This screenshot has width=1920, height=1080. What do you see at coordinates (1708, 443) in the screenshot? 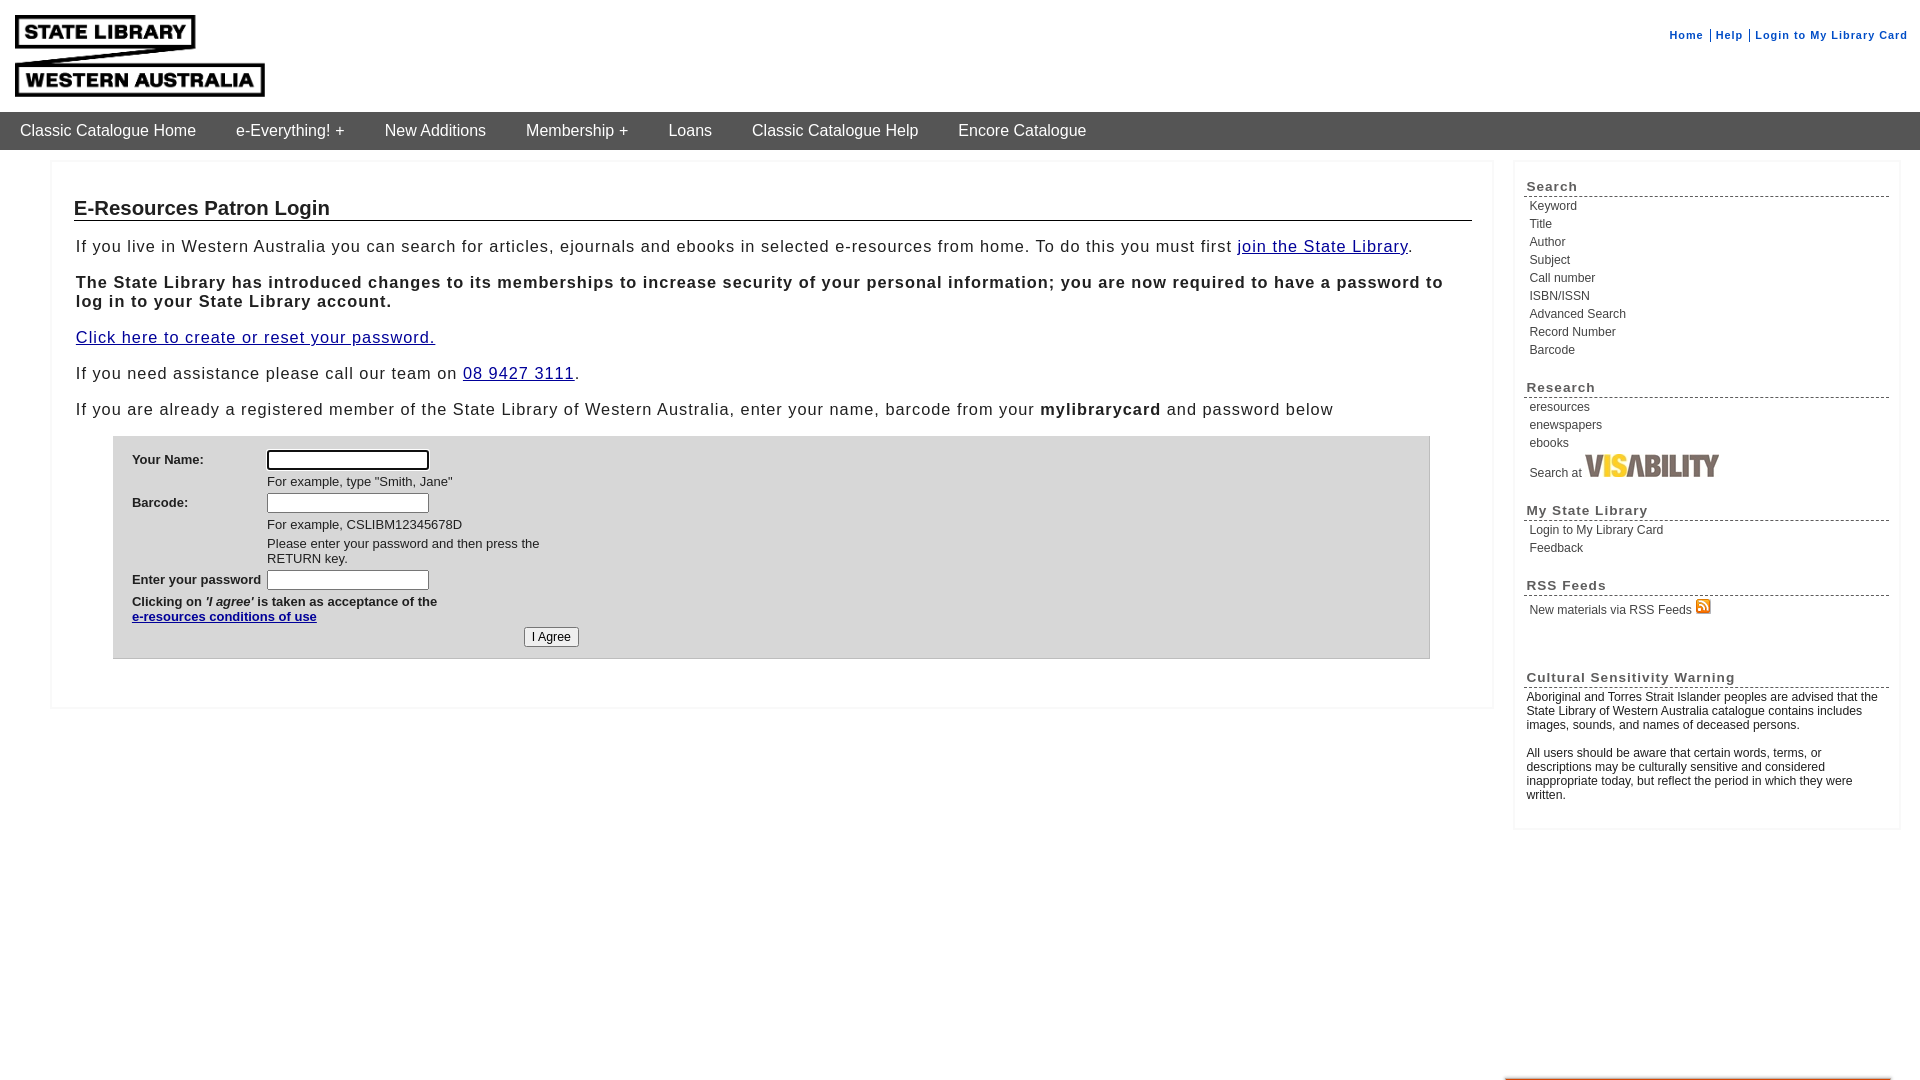
I see `ebooks` at bounding box center [1708, 443].